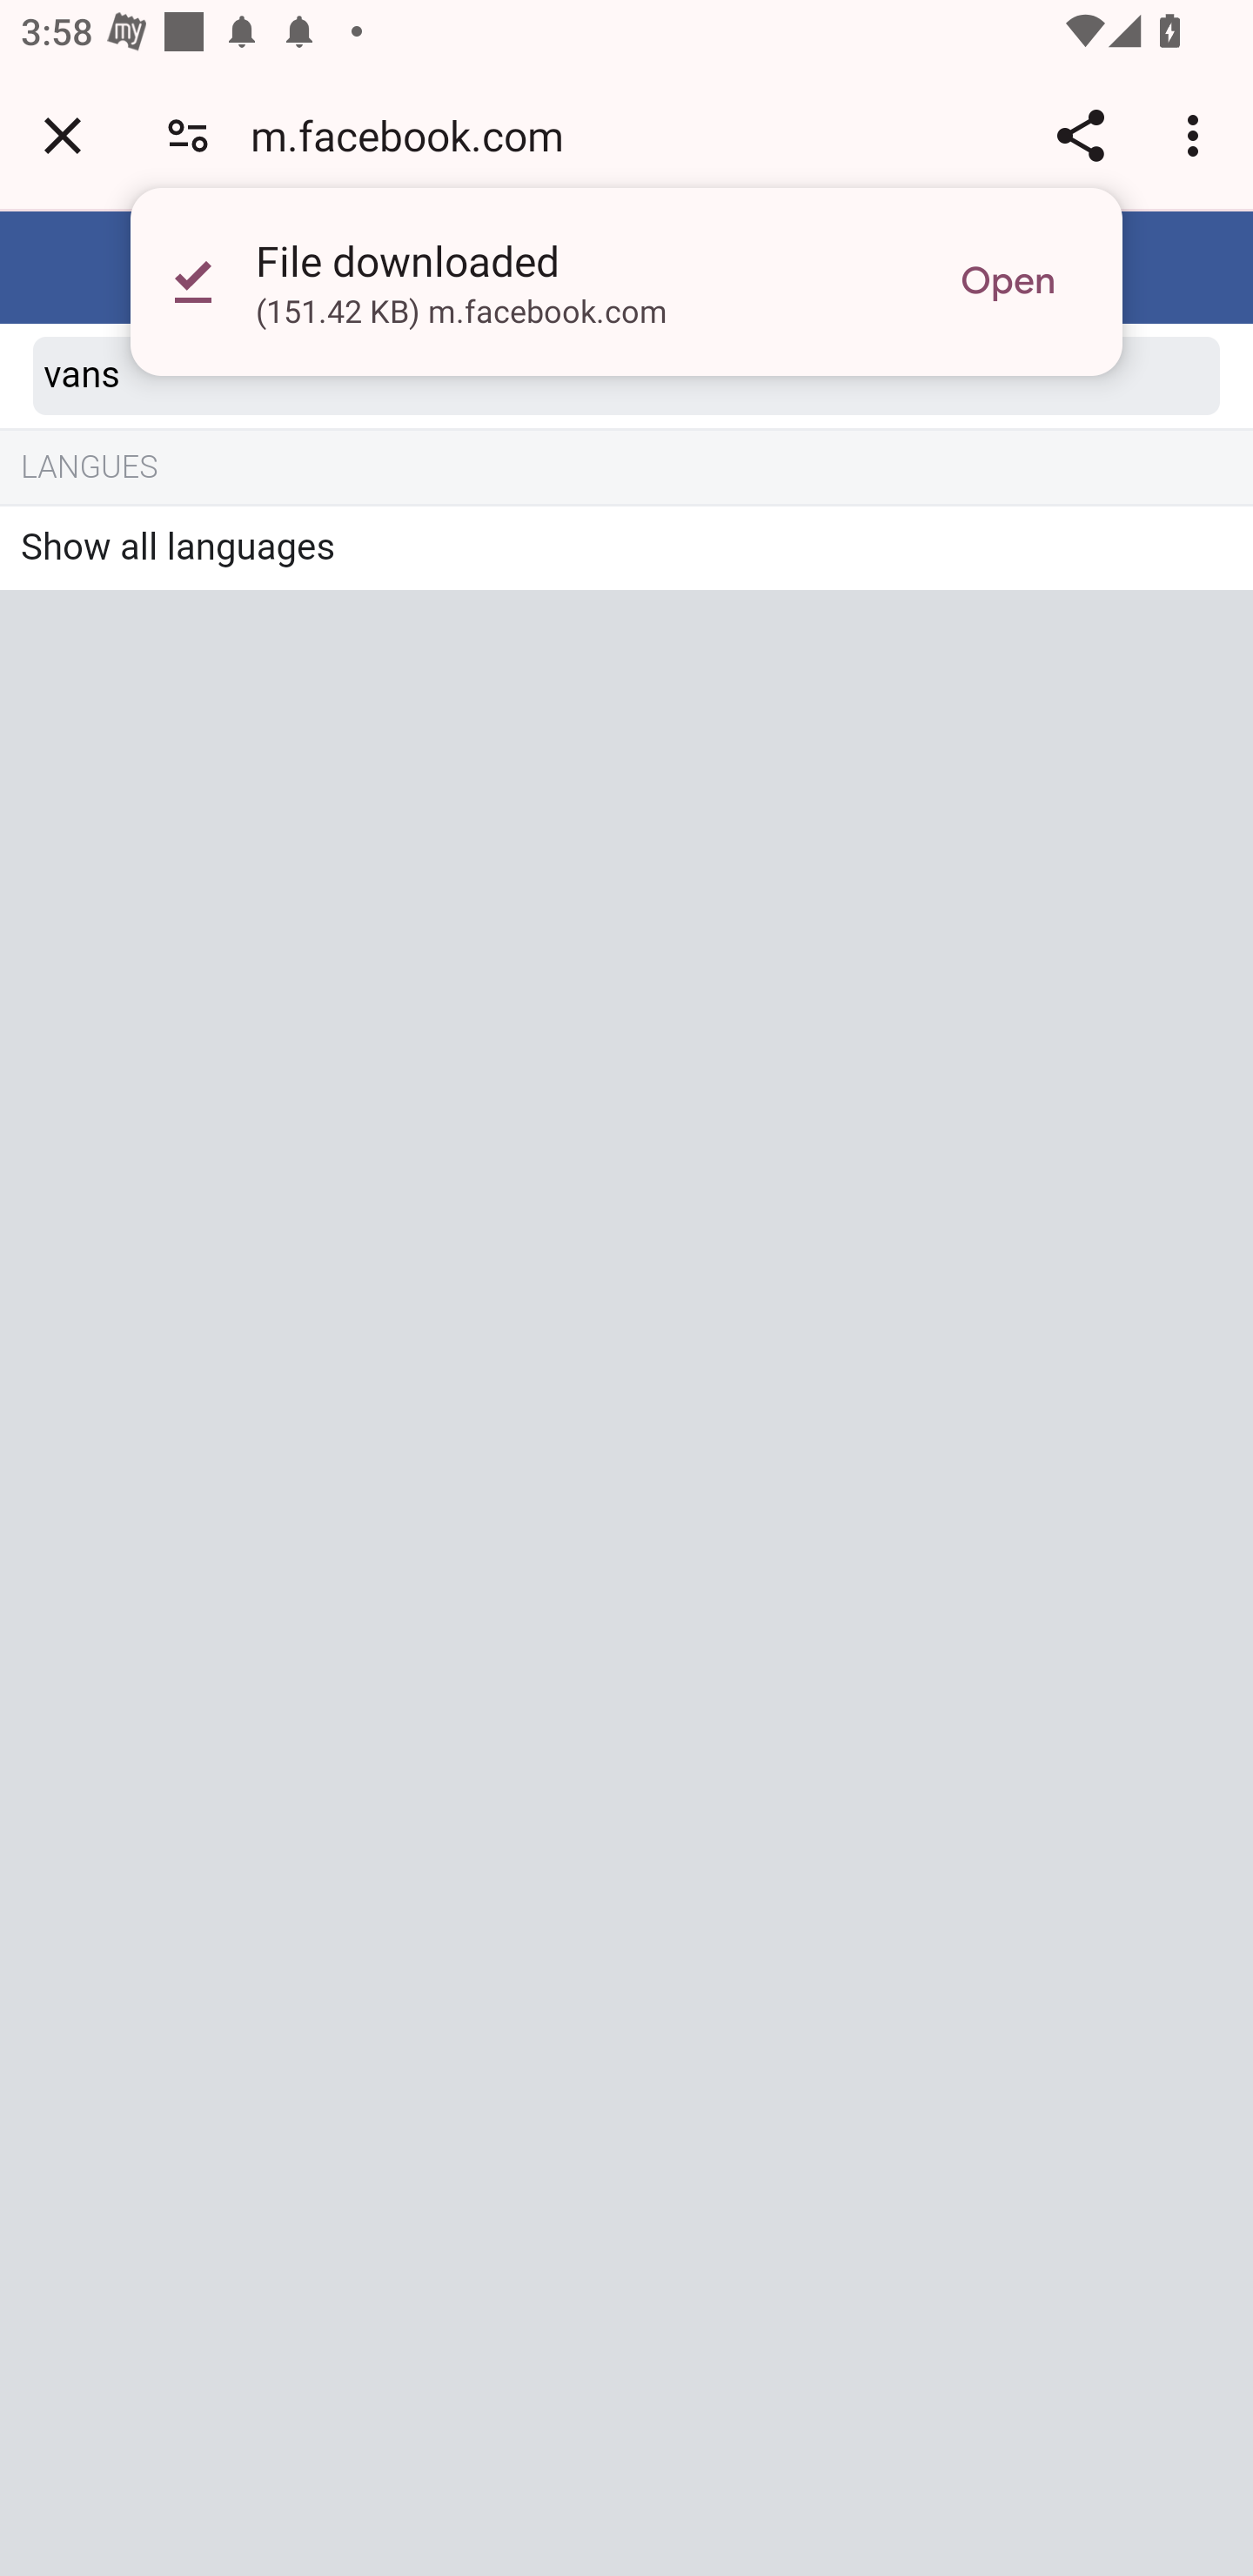  I want to click on Close tab, so click(63, 135).